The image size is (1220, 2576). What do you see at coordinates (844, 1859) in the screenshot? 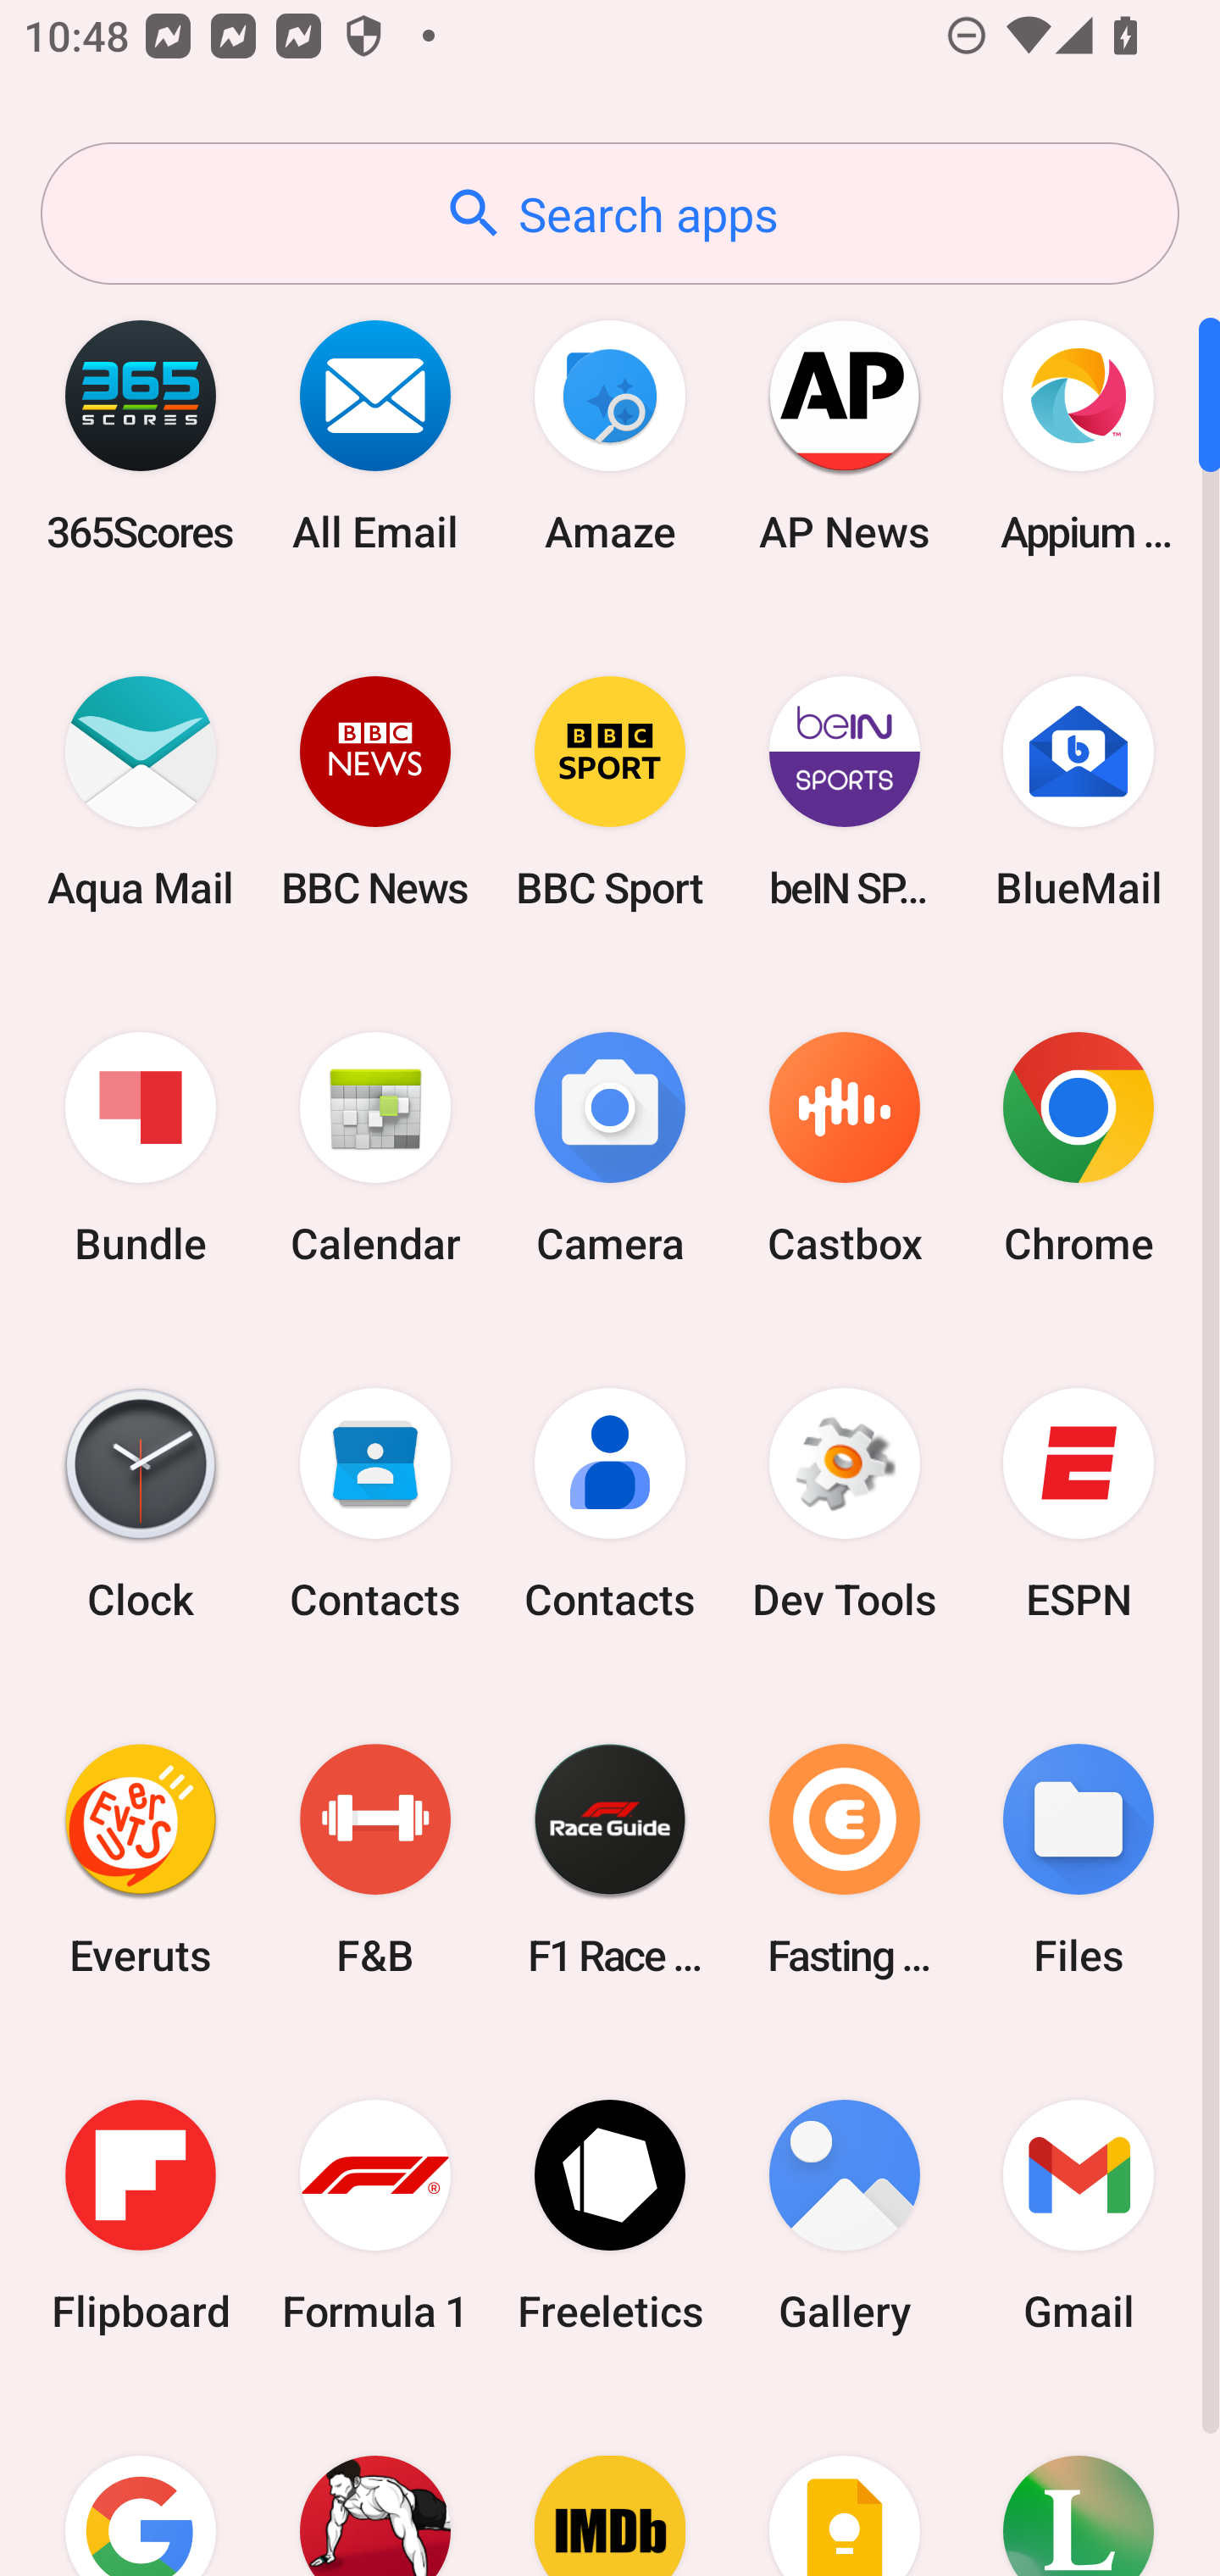
I see `Fasting Coach` at bounding box center [844, 1859].